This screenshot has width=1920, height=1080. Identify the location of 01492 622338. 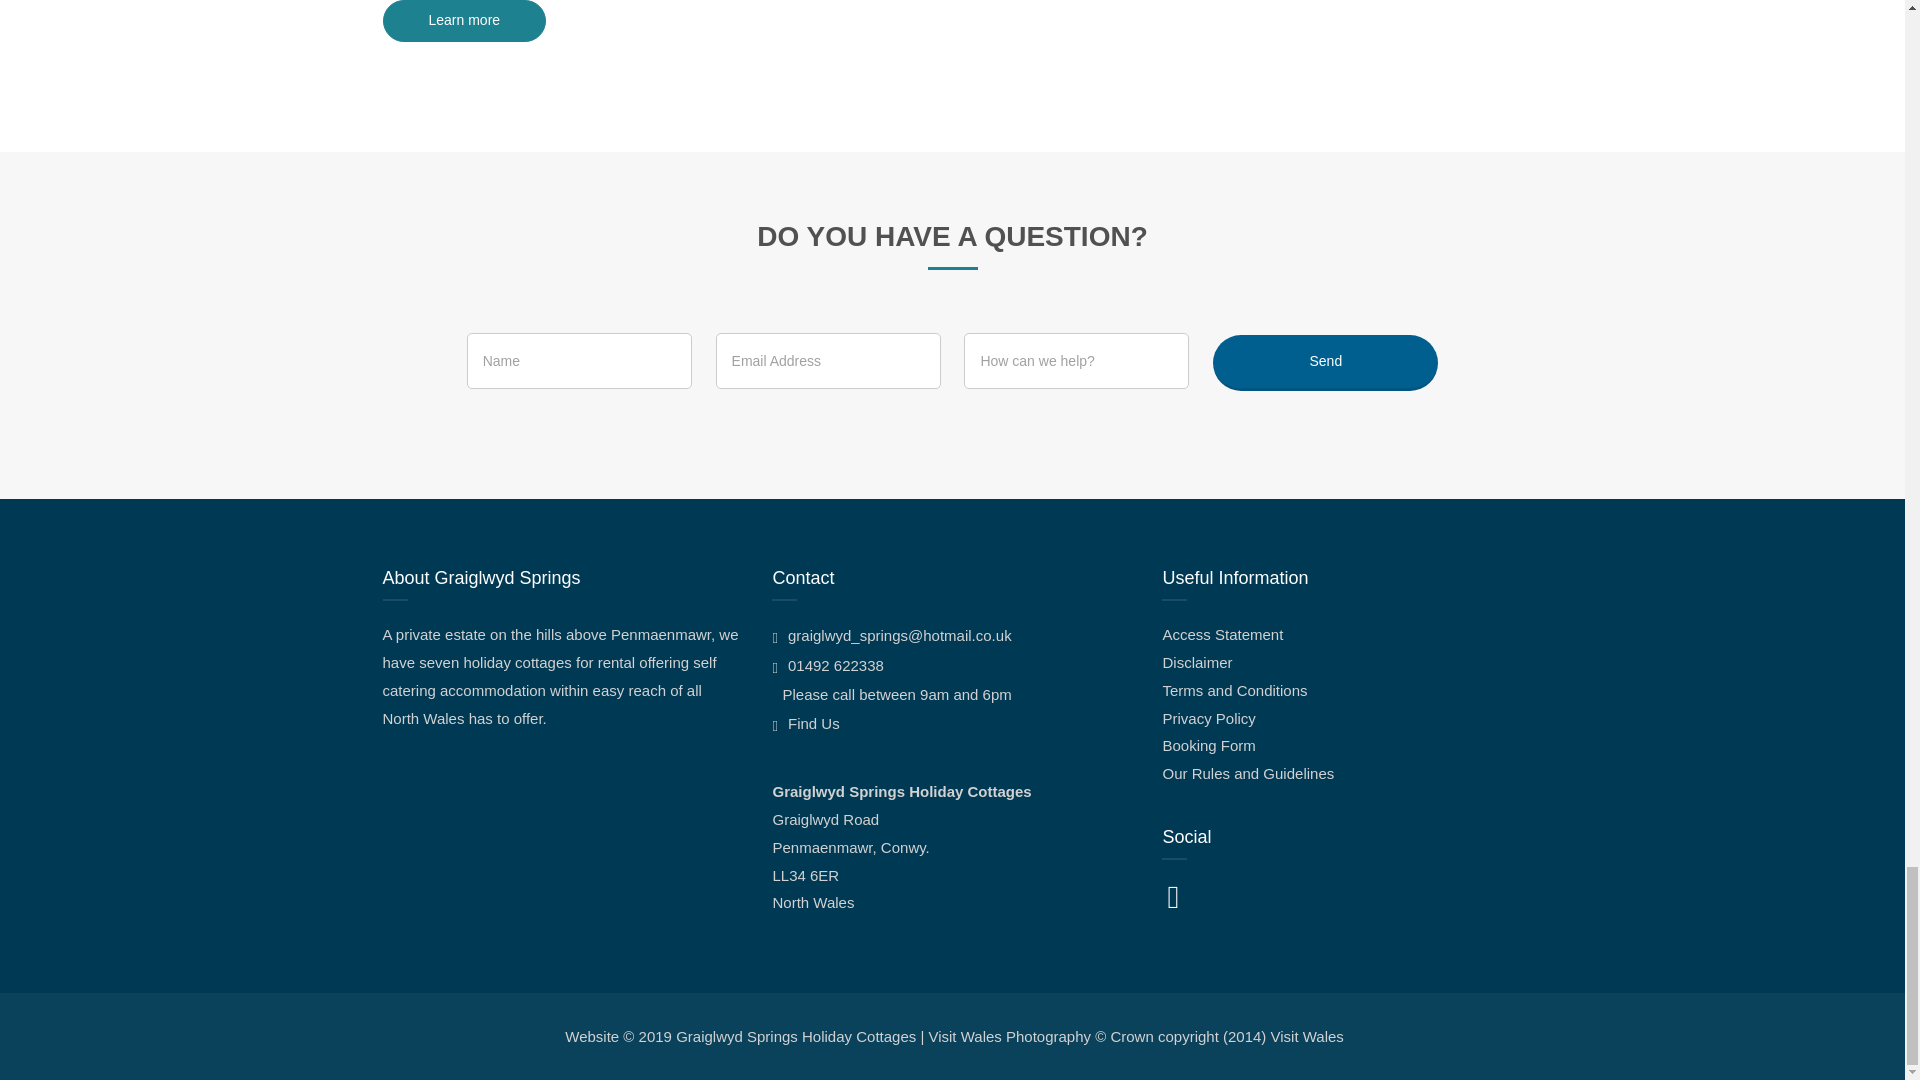
(827, 664).